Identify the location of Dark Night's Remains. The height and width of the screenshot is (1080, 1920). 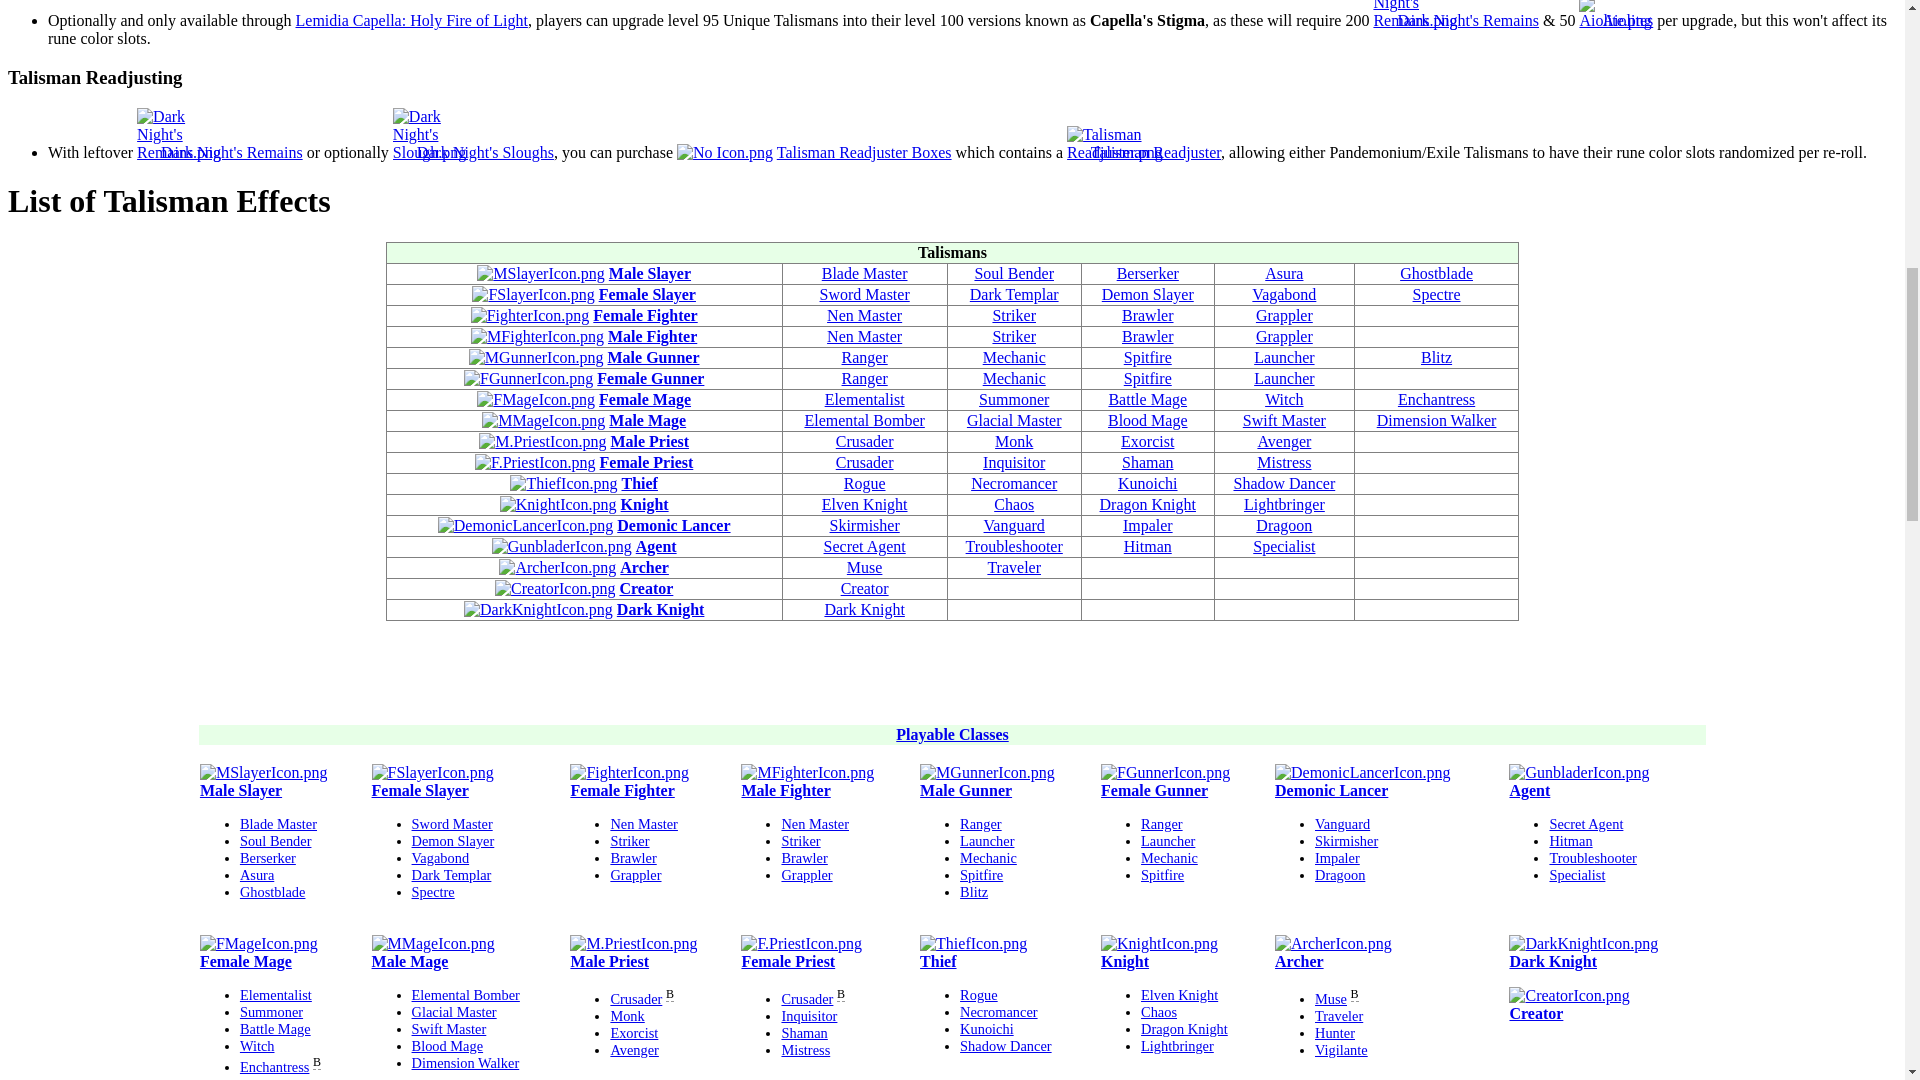
(232, 152).